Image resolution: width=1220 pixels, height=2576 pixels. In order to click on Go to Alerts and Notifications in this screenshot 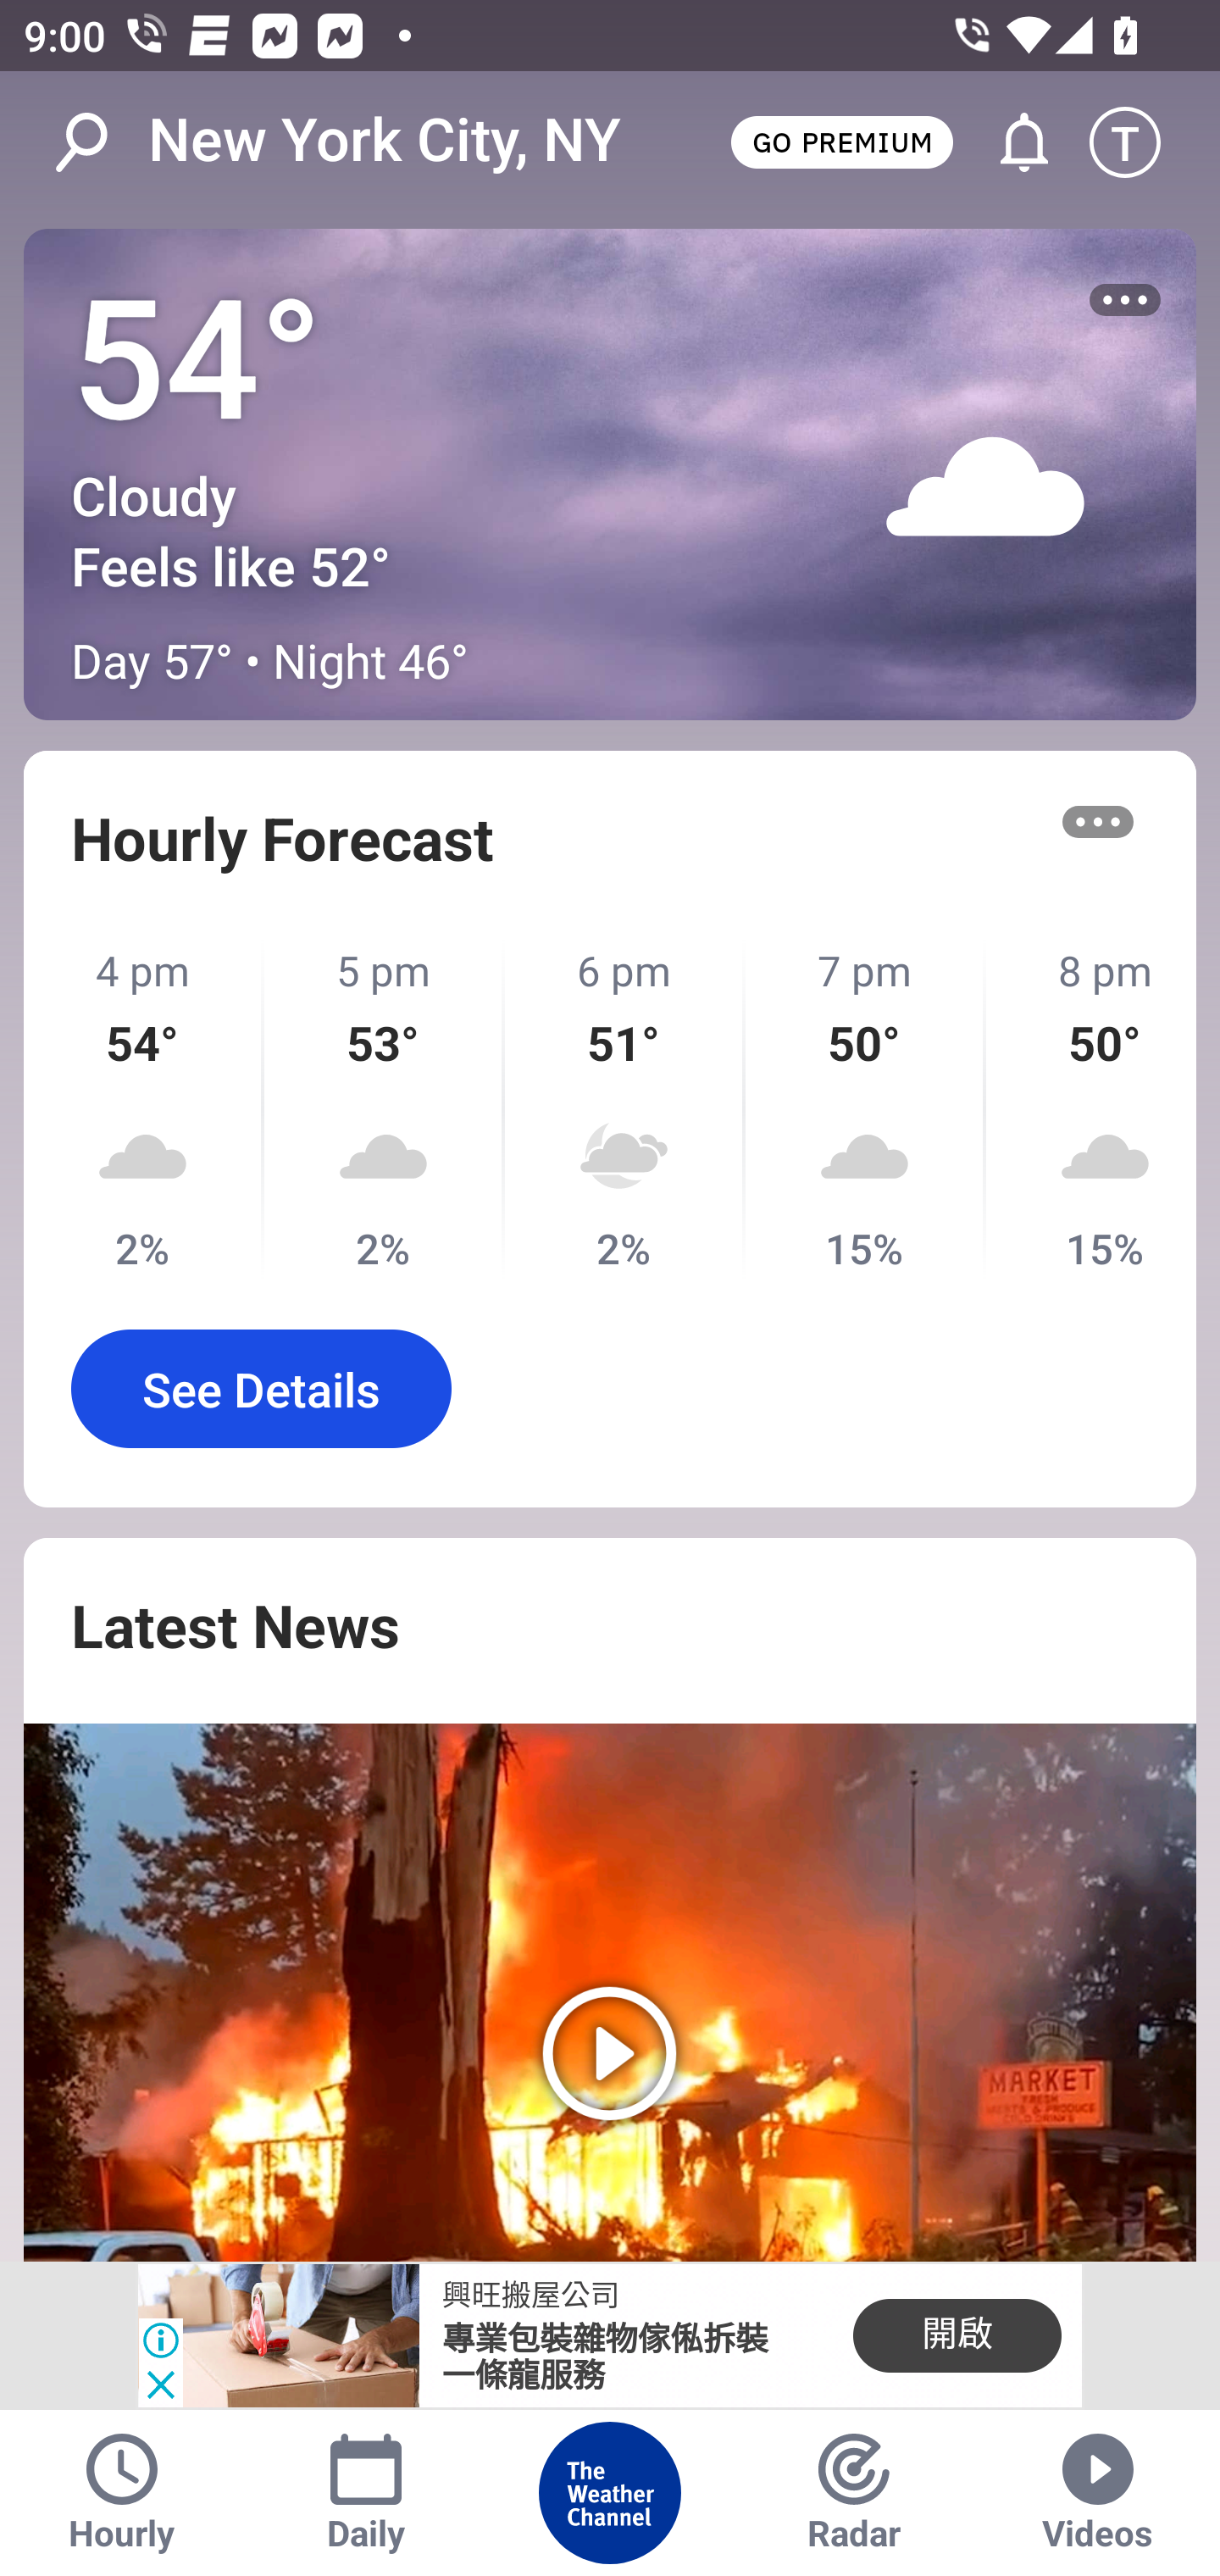, I will do `click(1009, 142)`.